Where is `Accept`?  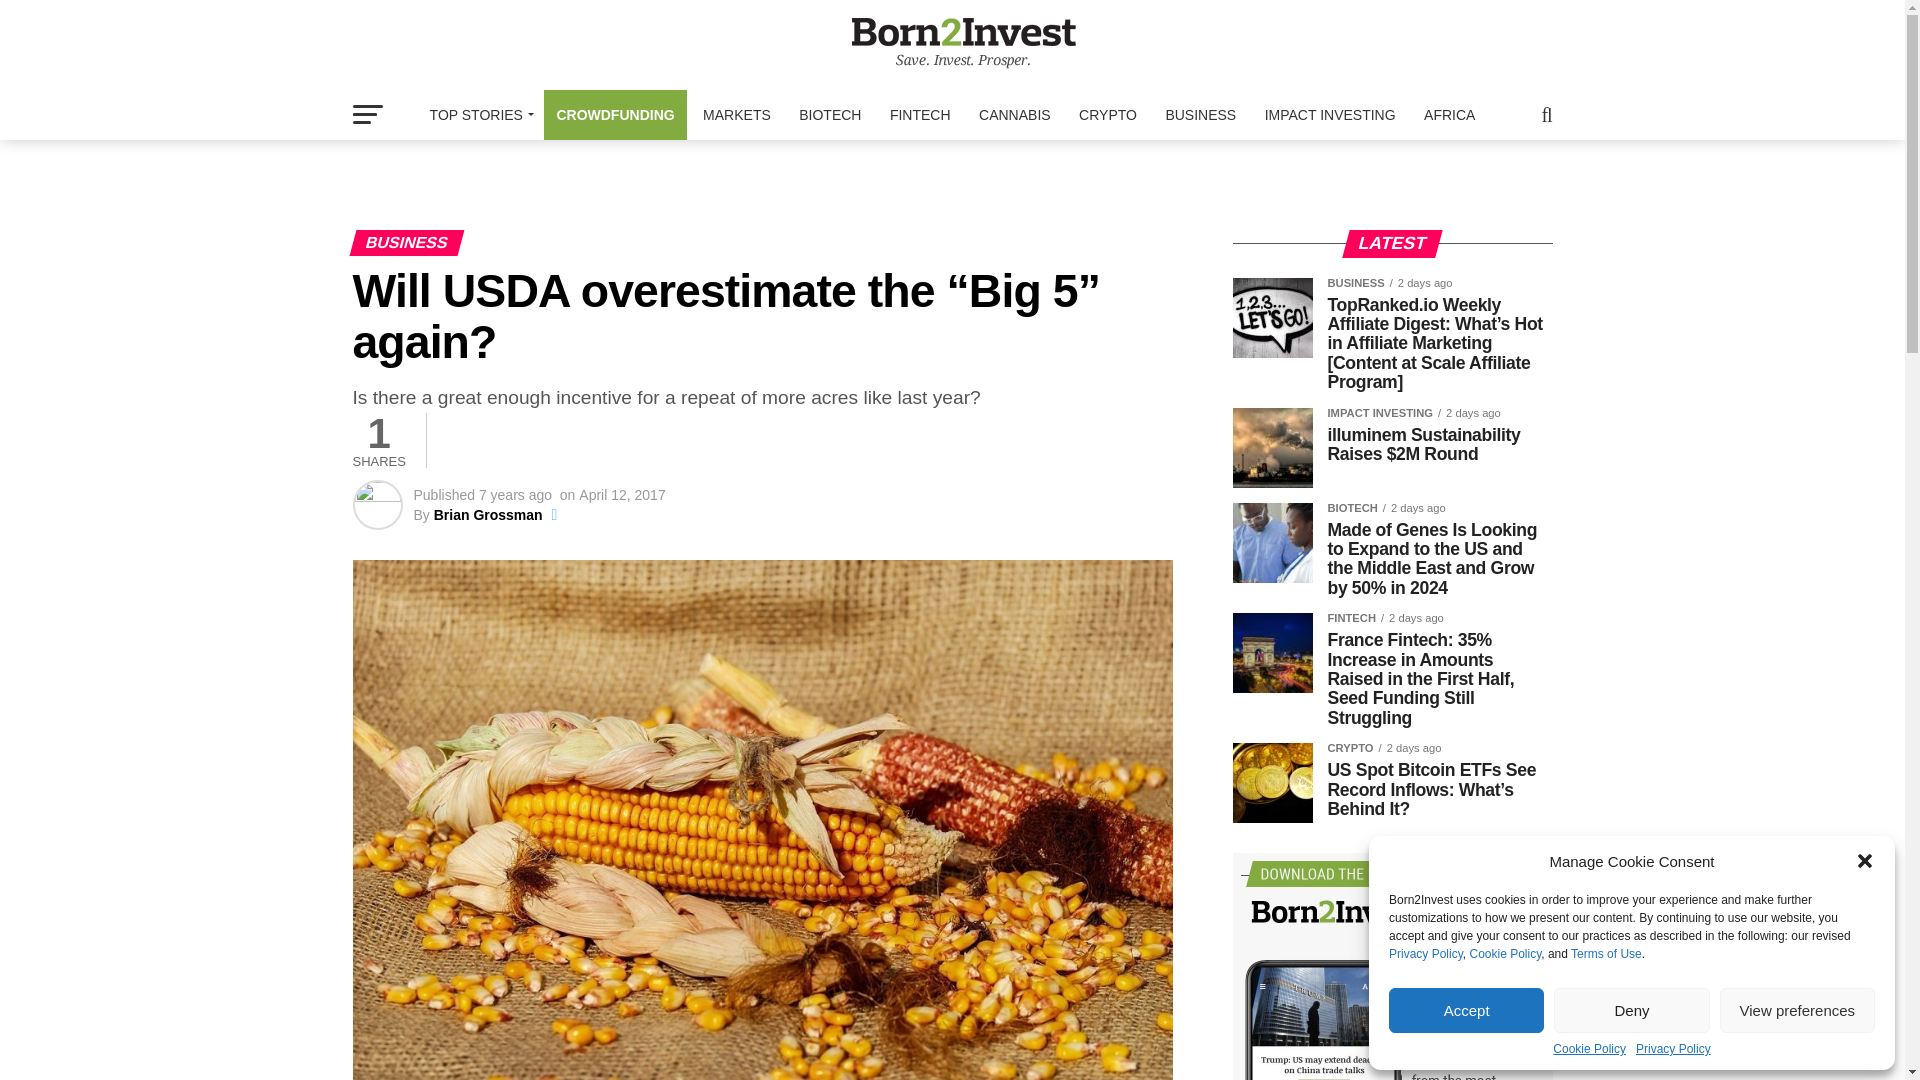
Accept is located at coordinates (1466, 1010).